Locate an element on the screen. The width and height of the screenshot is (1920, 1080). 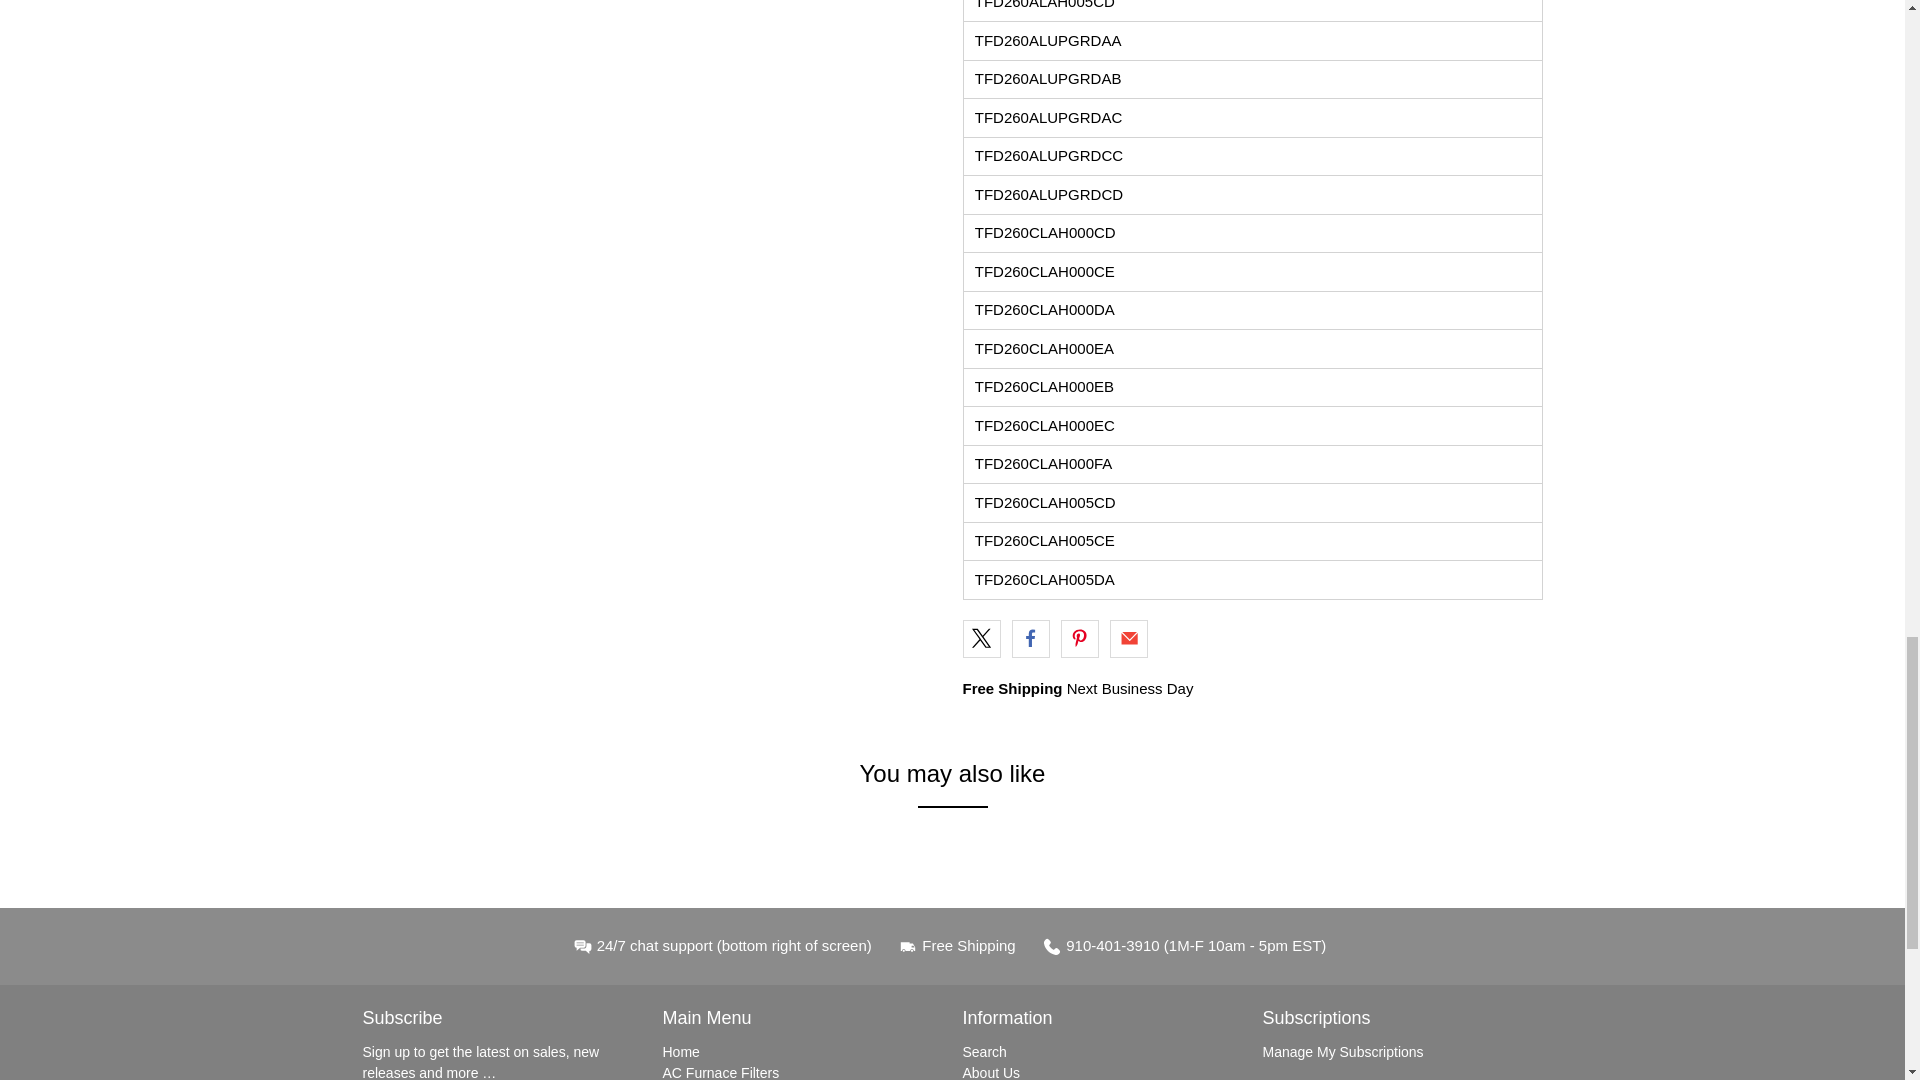
Share this on Pinterest is located at coordinates (1080, 638).